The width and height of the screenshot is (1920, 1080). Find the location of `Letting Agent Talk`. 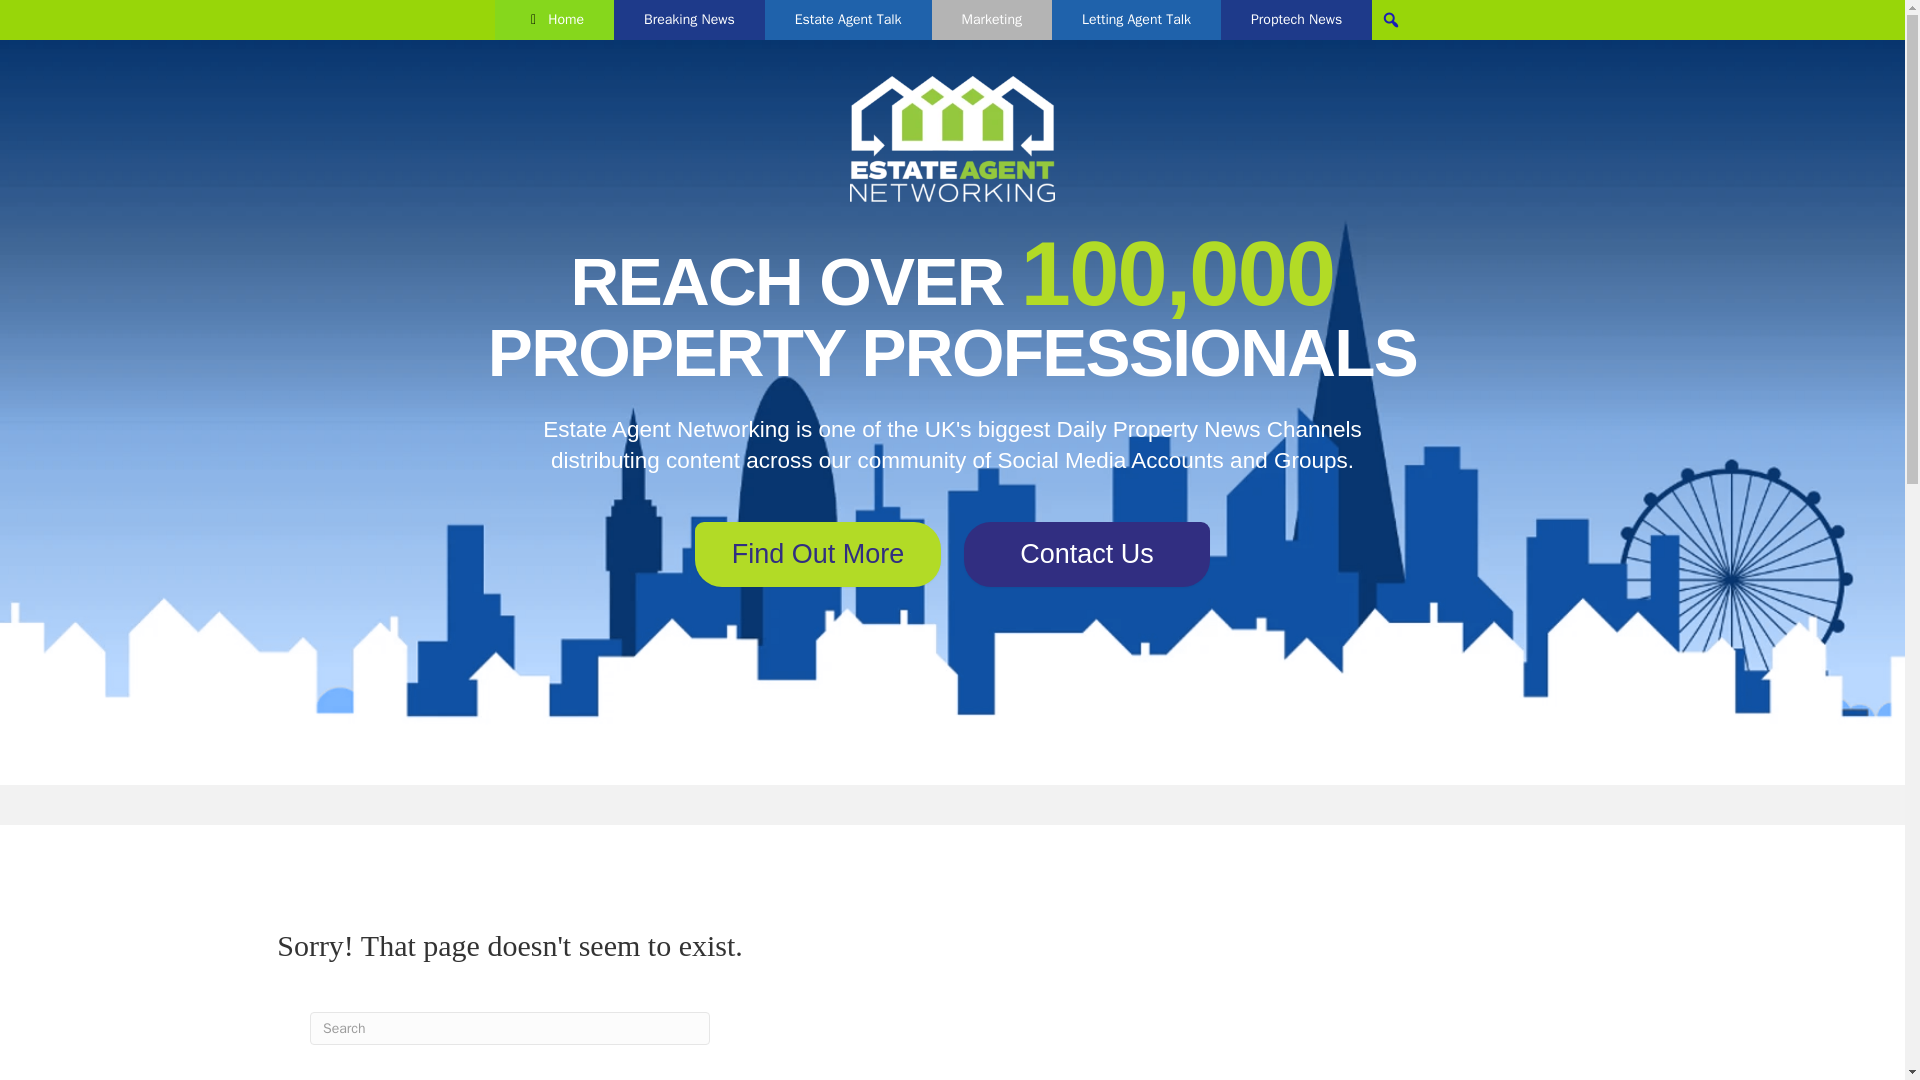

Letting Agent Talk is located at coordinates (1136, 20).